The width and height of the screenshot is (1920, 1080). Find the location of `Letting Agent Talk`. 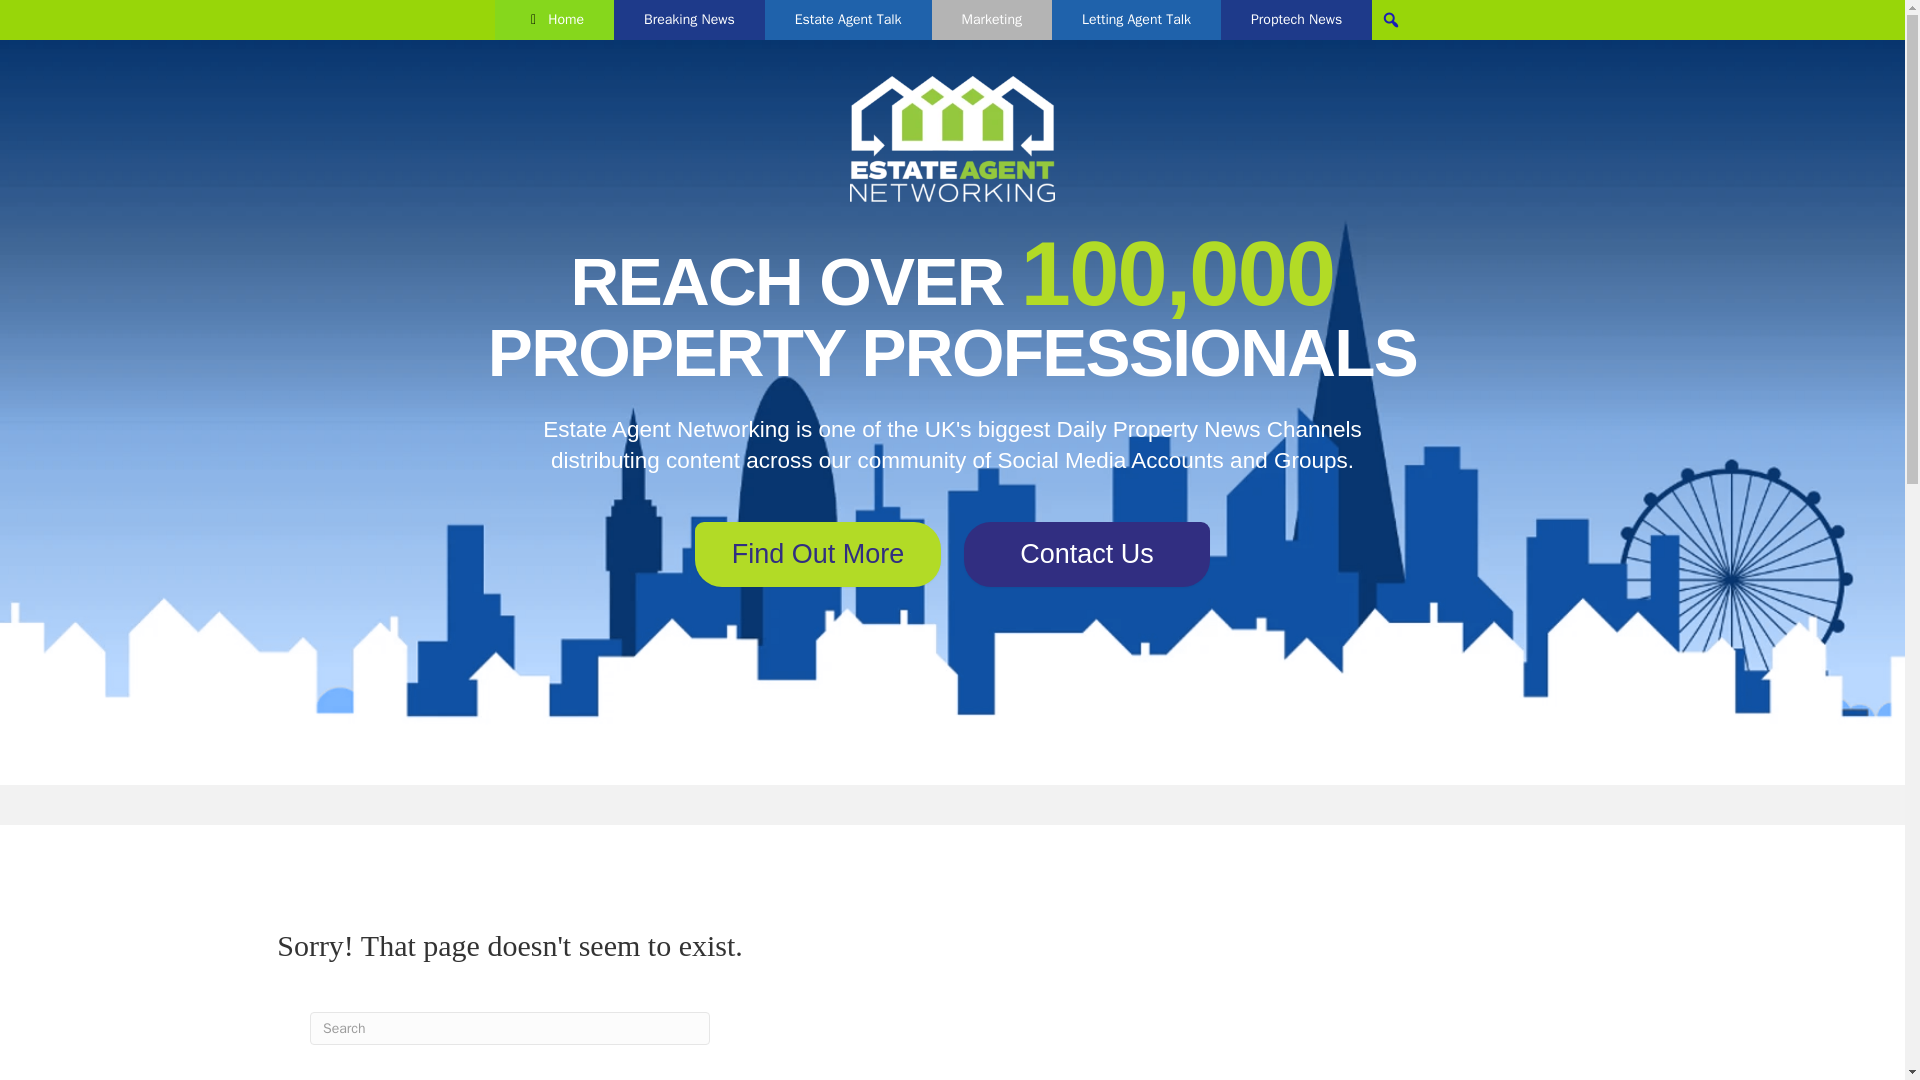

Letting Agent Talk is located at coordinates (1136, 20).